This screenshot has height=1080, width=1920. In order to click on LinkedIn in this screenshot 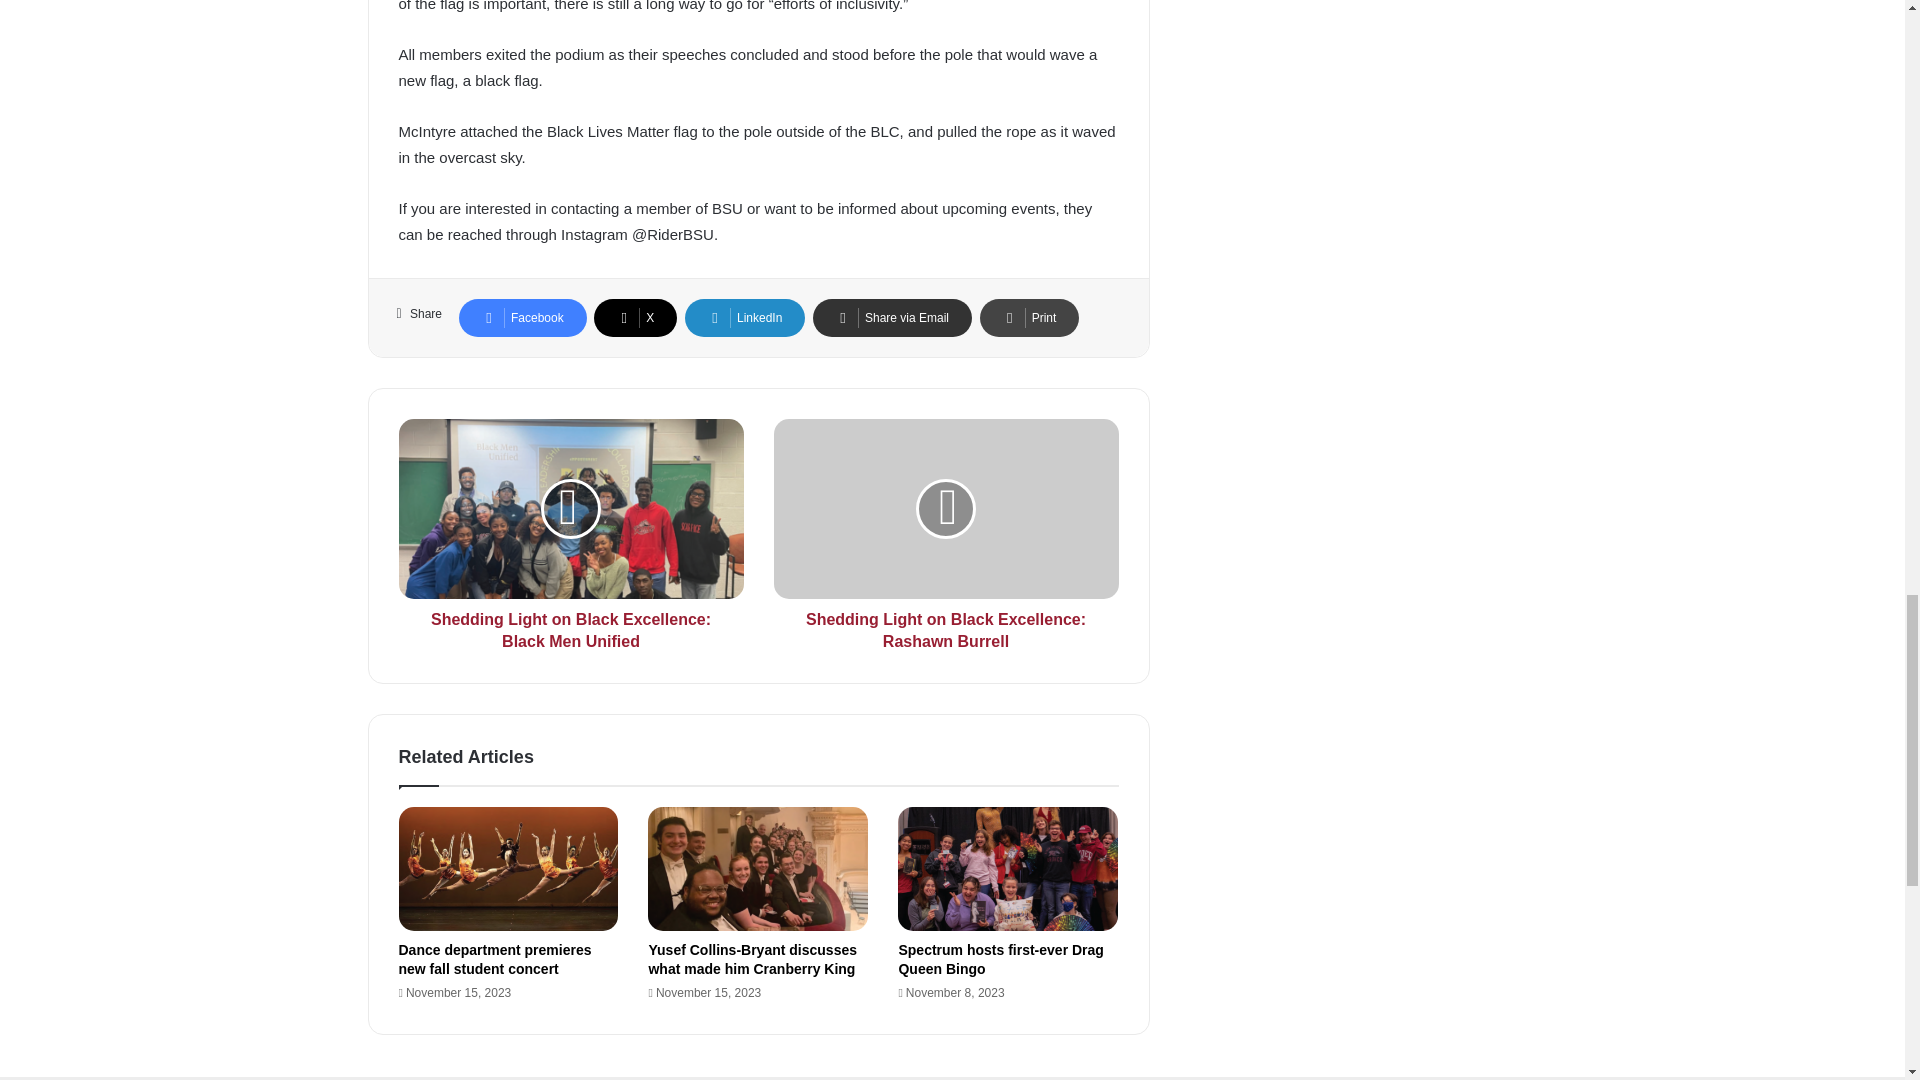, I will do `click(744, 318)`.